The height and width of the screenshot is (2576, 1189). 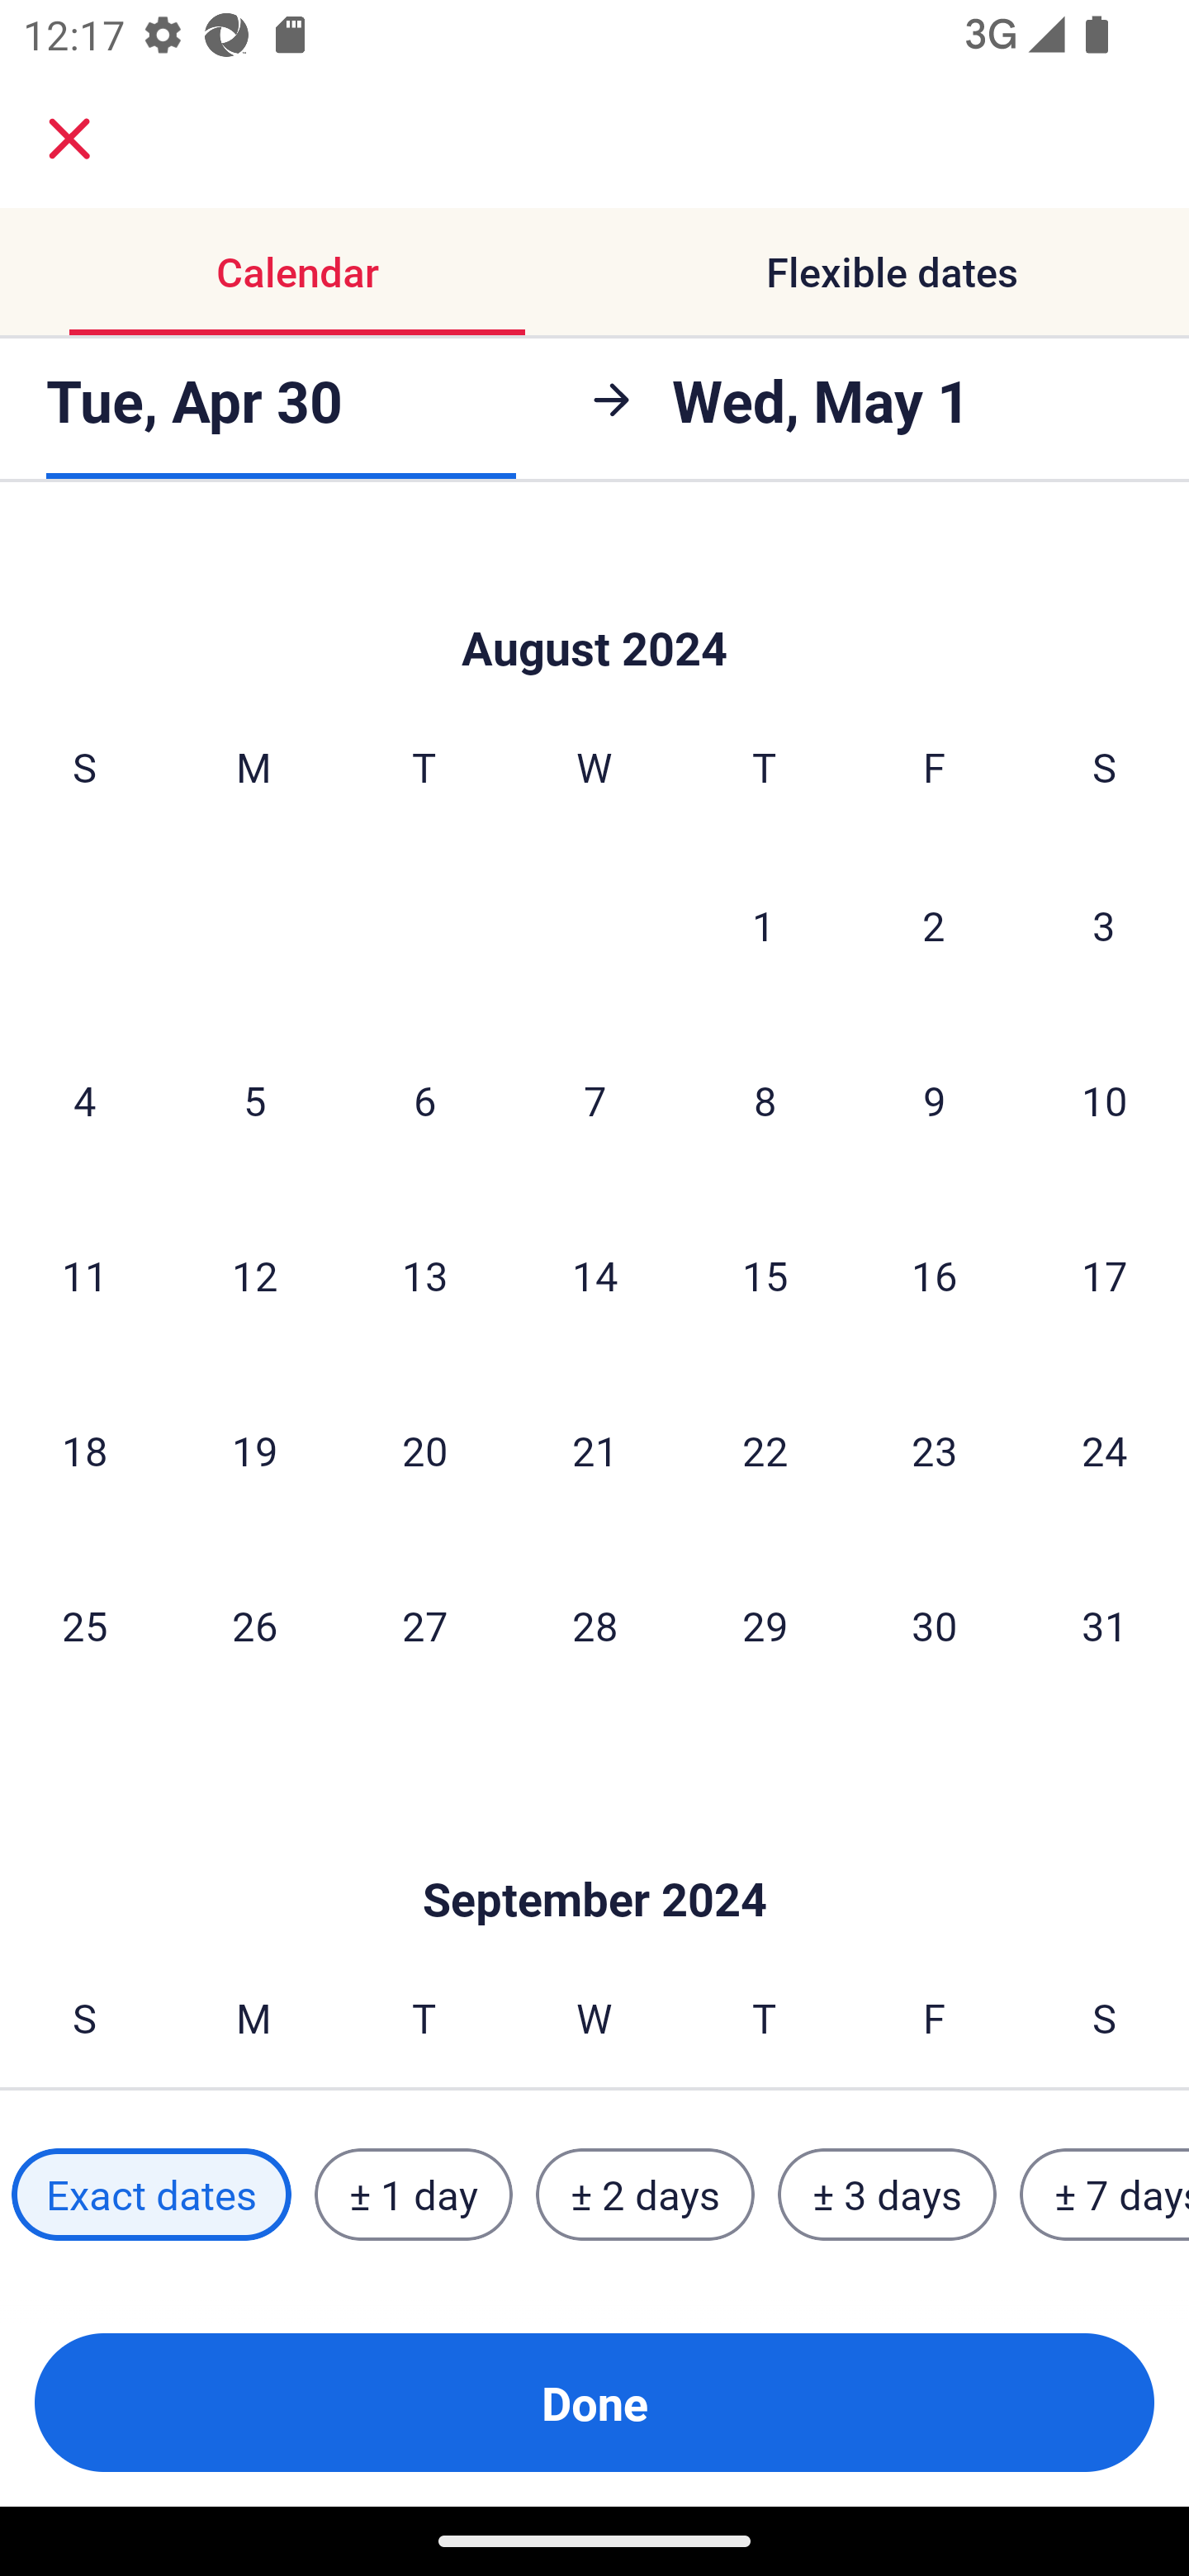 I want to click on ± 7 days, so click(x=1105, y=2195).